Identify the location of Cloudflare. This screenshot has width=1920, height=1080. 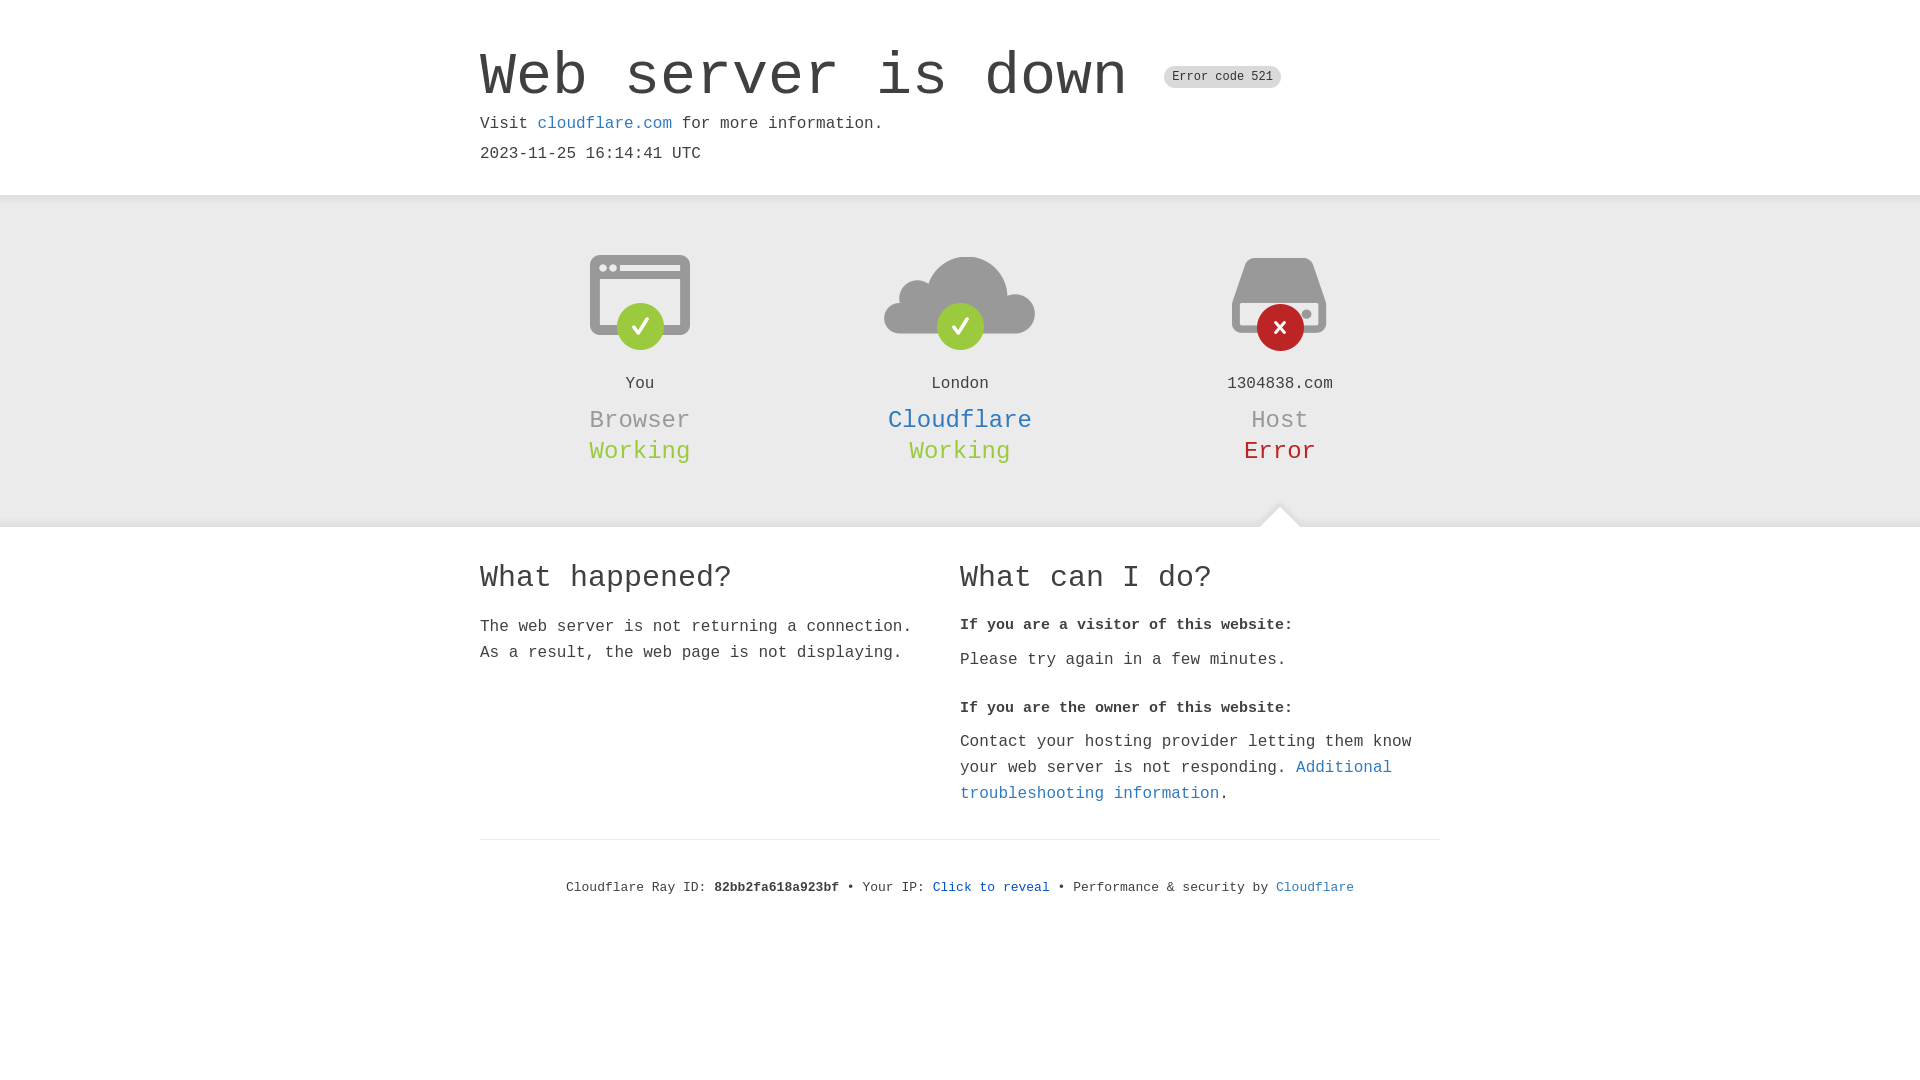
(1315, 888).